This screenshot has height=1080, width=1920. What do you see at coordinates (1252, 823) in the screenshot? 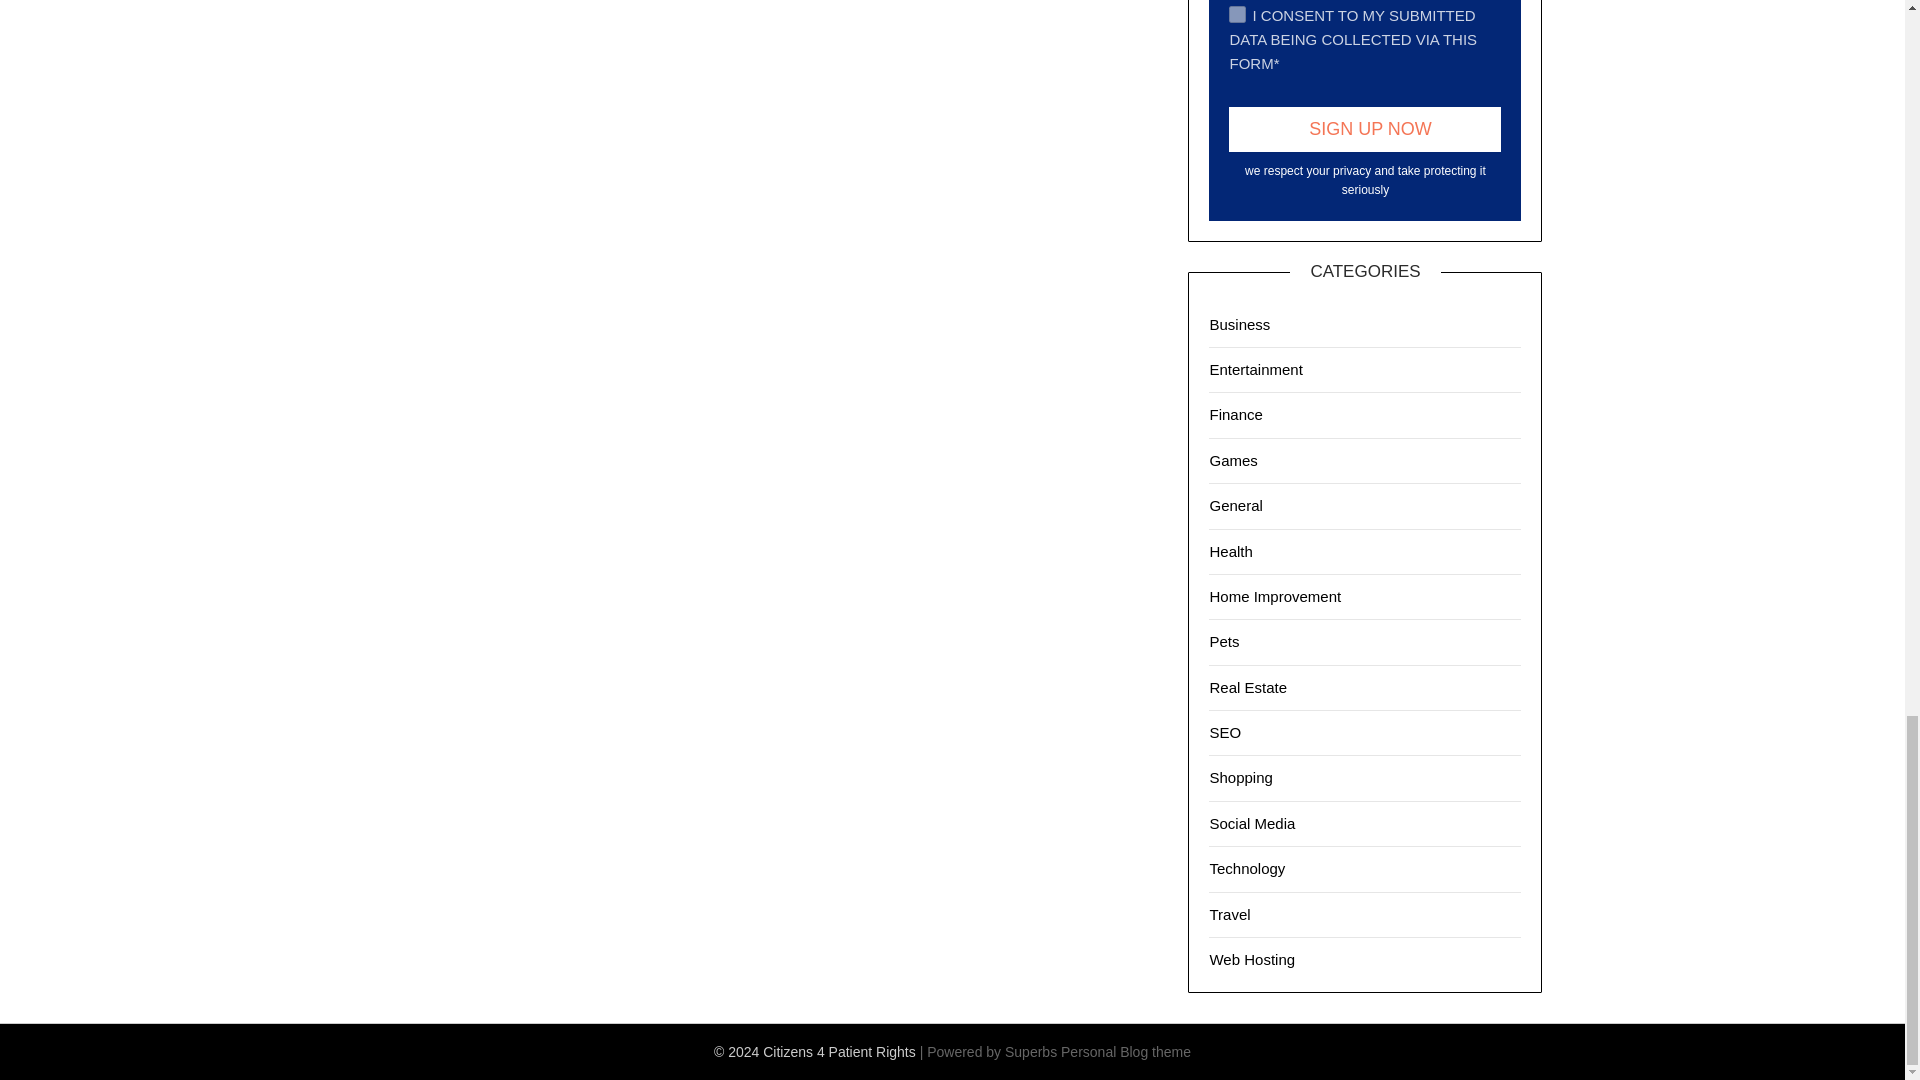
I see `Social Media` at bounding box center [1252, 823].